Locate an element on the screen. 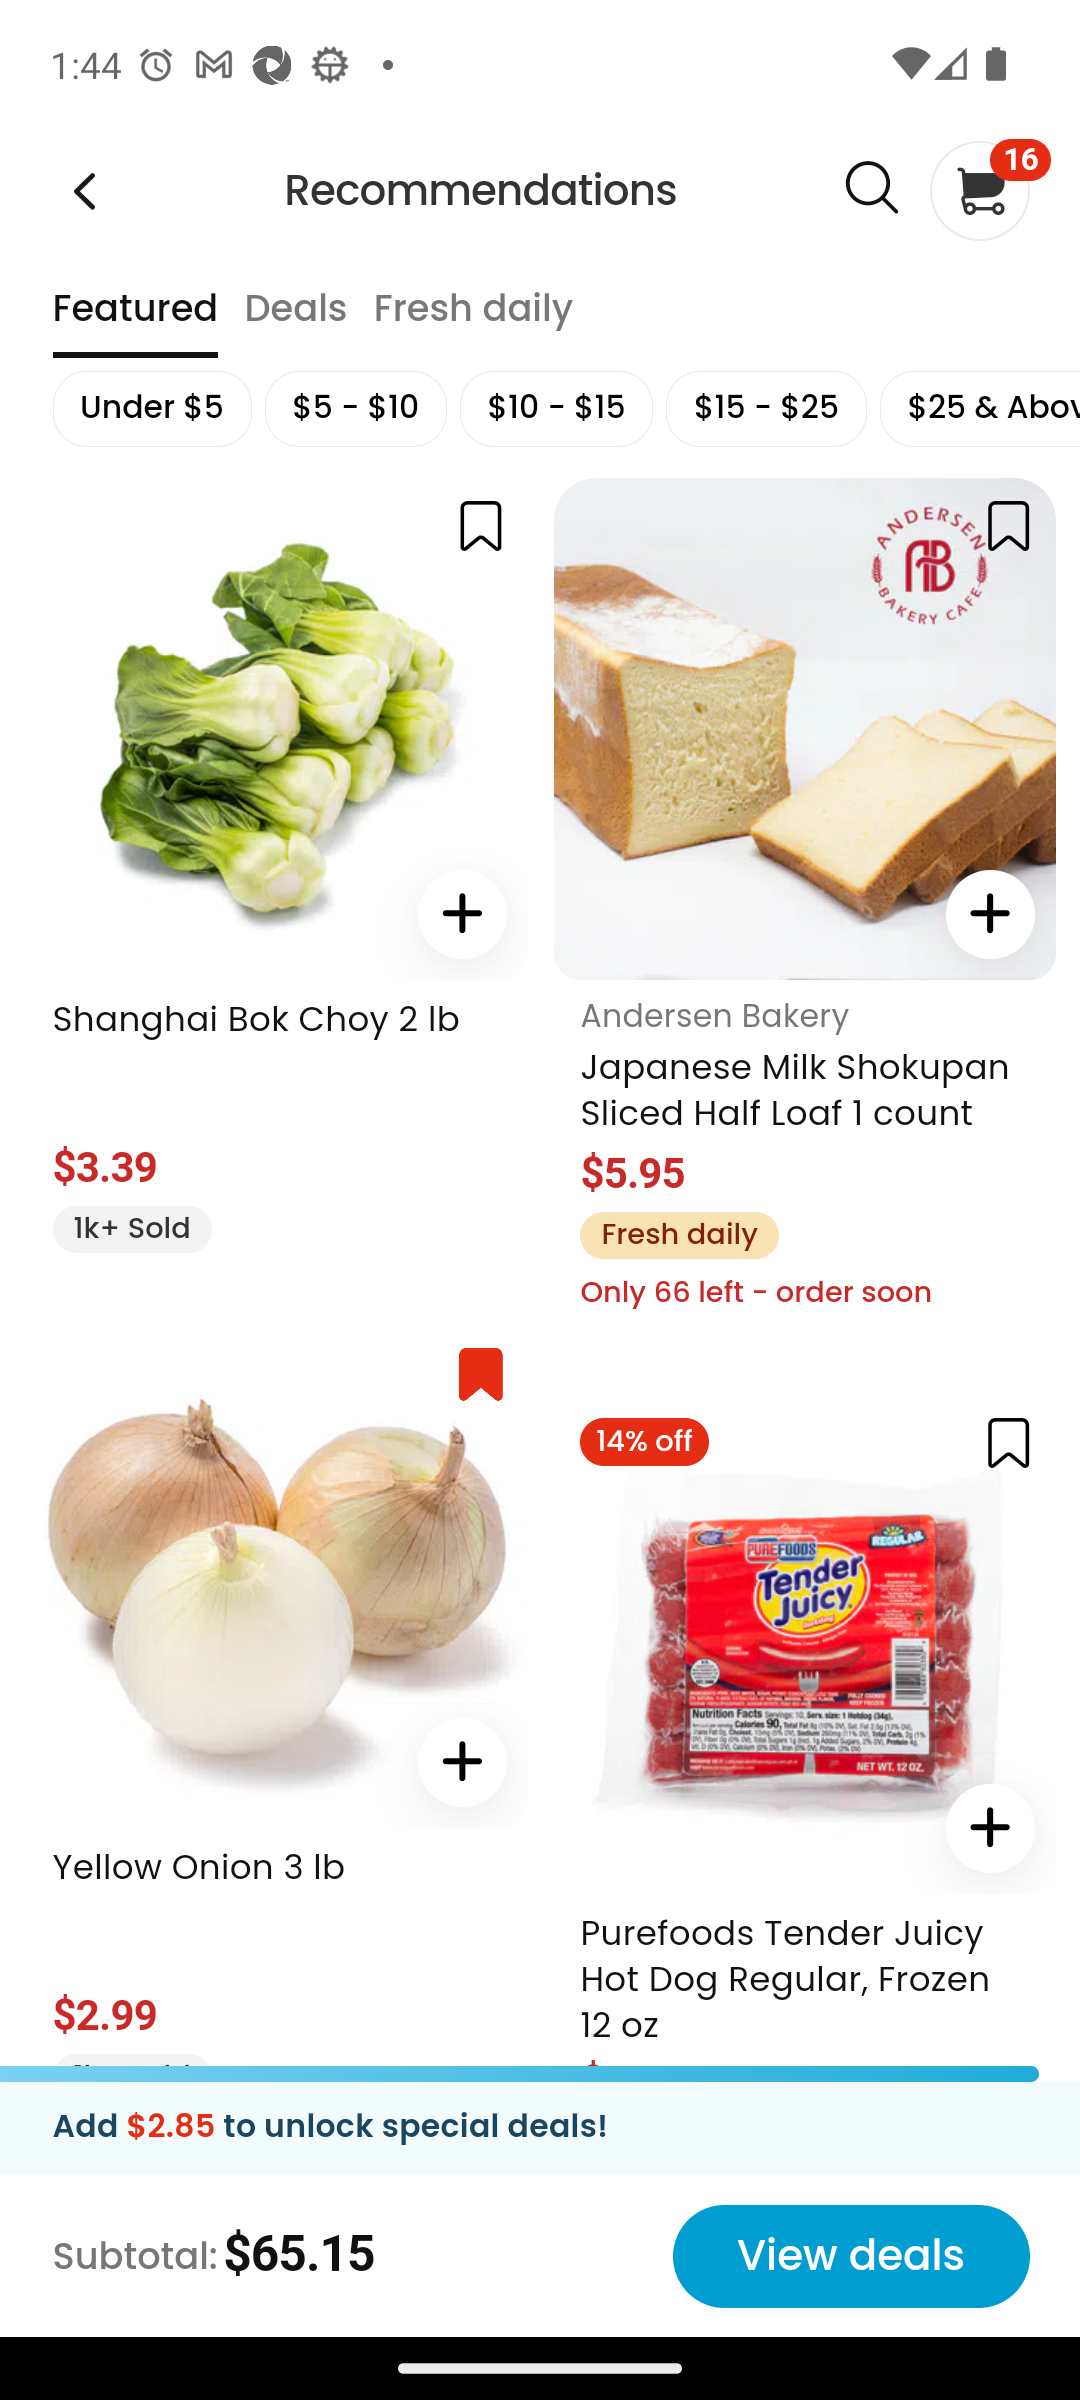   is located at coordinates (460, 1762).